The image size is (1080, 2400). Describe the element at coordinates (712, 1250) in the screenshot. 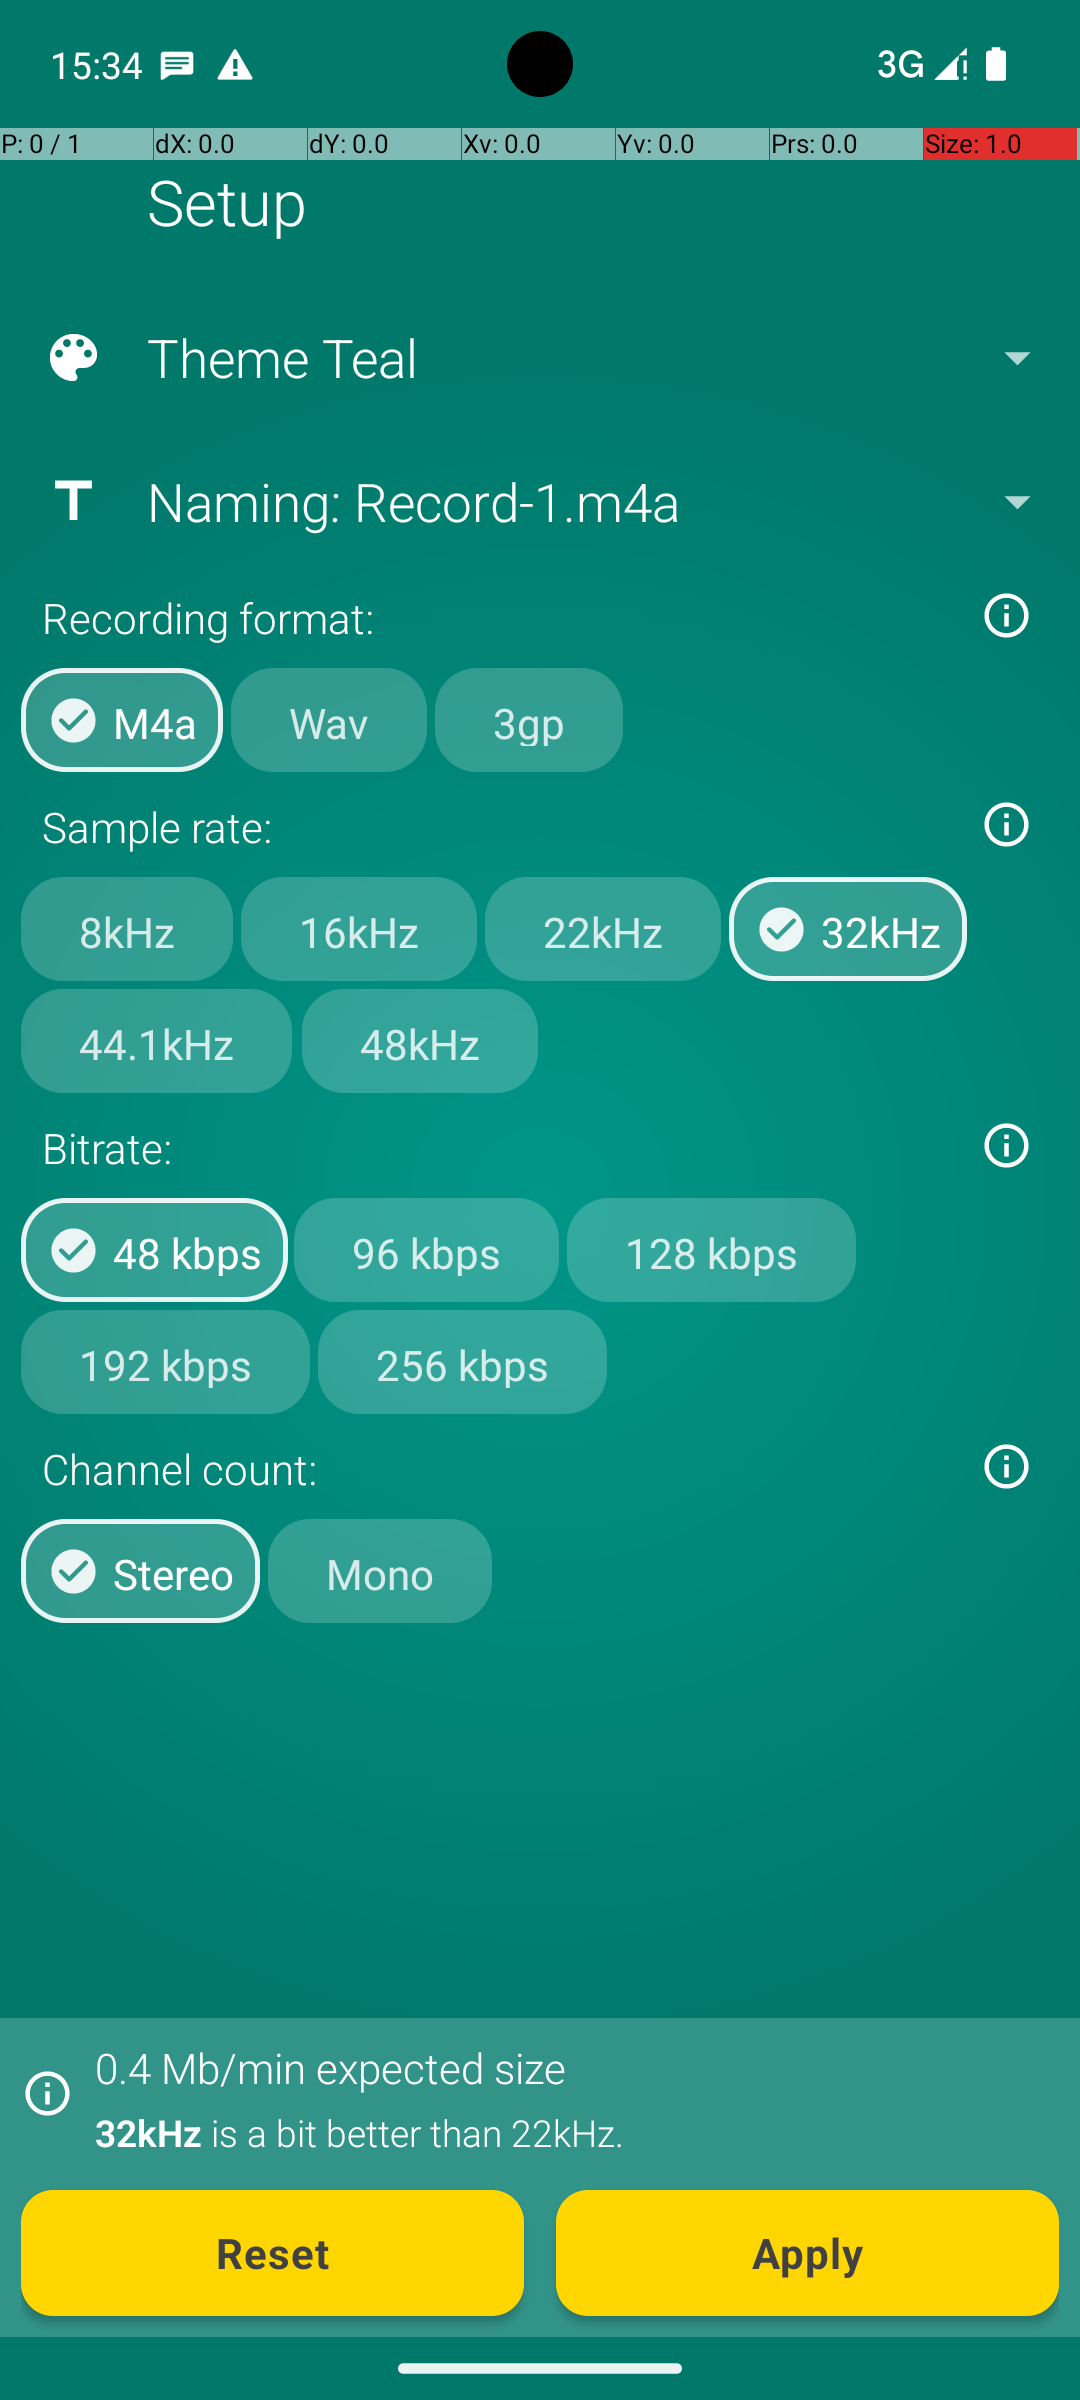

I see `128 kbps` at that location.